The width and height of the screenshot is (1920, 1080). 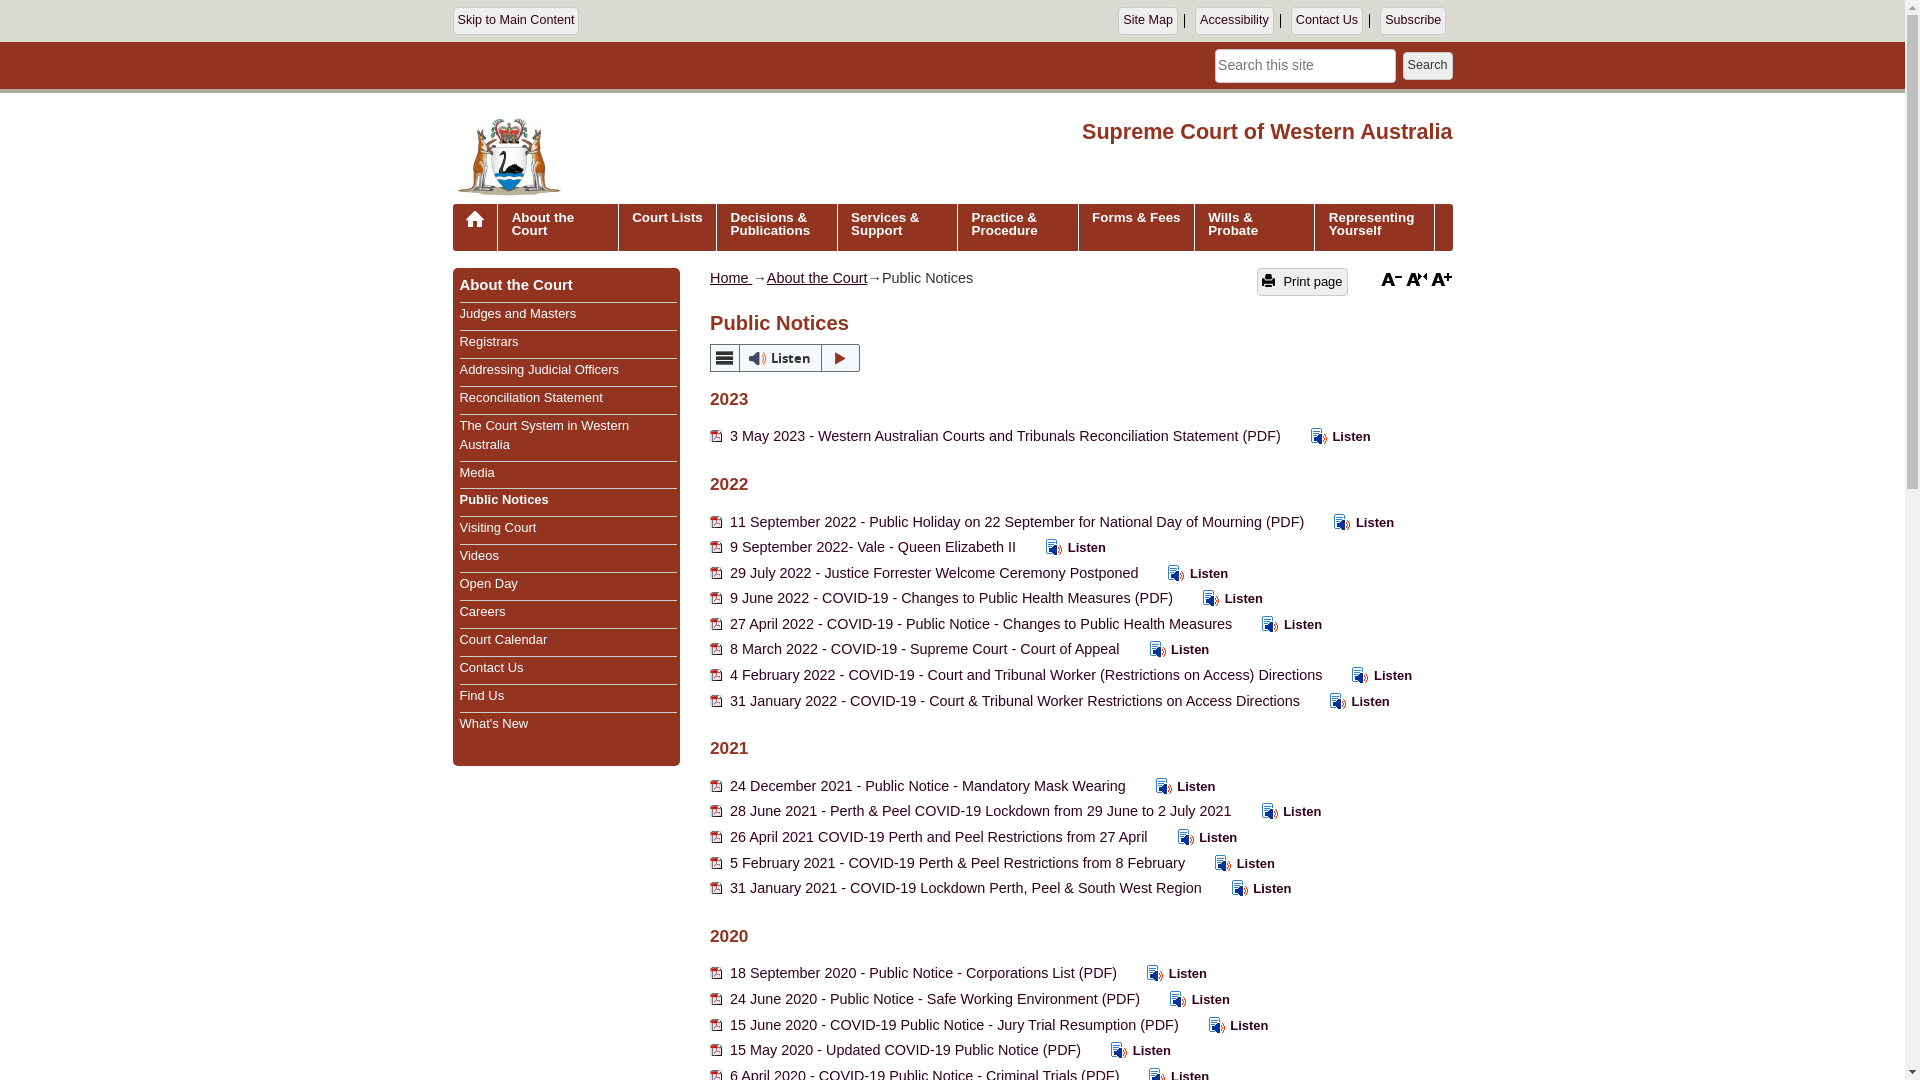 What do you see at coordinates (898, 228) in the screenshot?
I see `Services & Support` at bounding box center [898, 228].